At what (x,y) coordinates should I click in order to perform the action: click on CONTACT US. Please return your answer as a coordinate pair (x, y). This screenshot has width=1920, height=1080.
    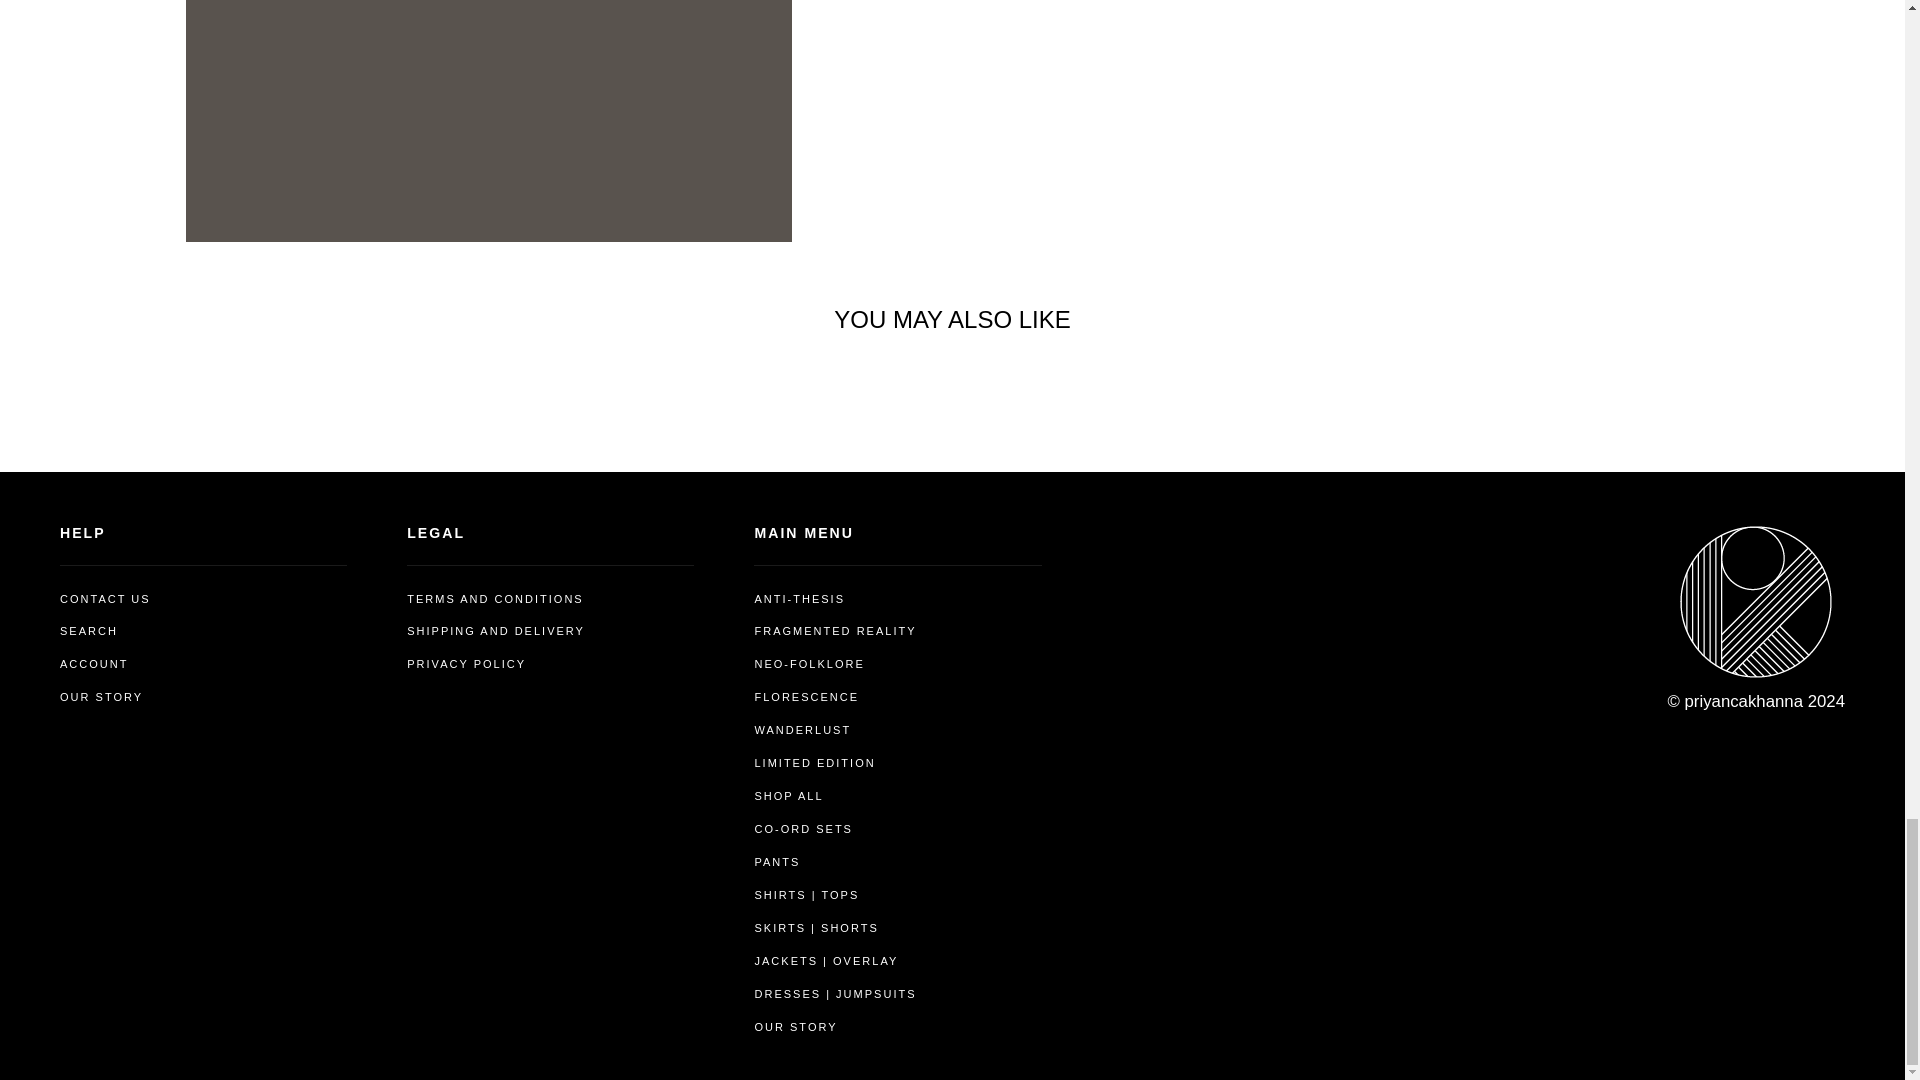
    Looking at the image, I should click on (105, 599).